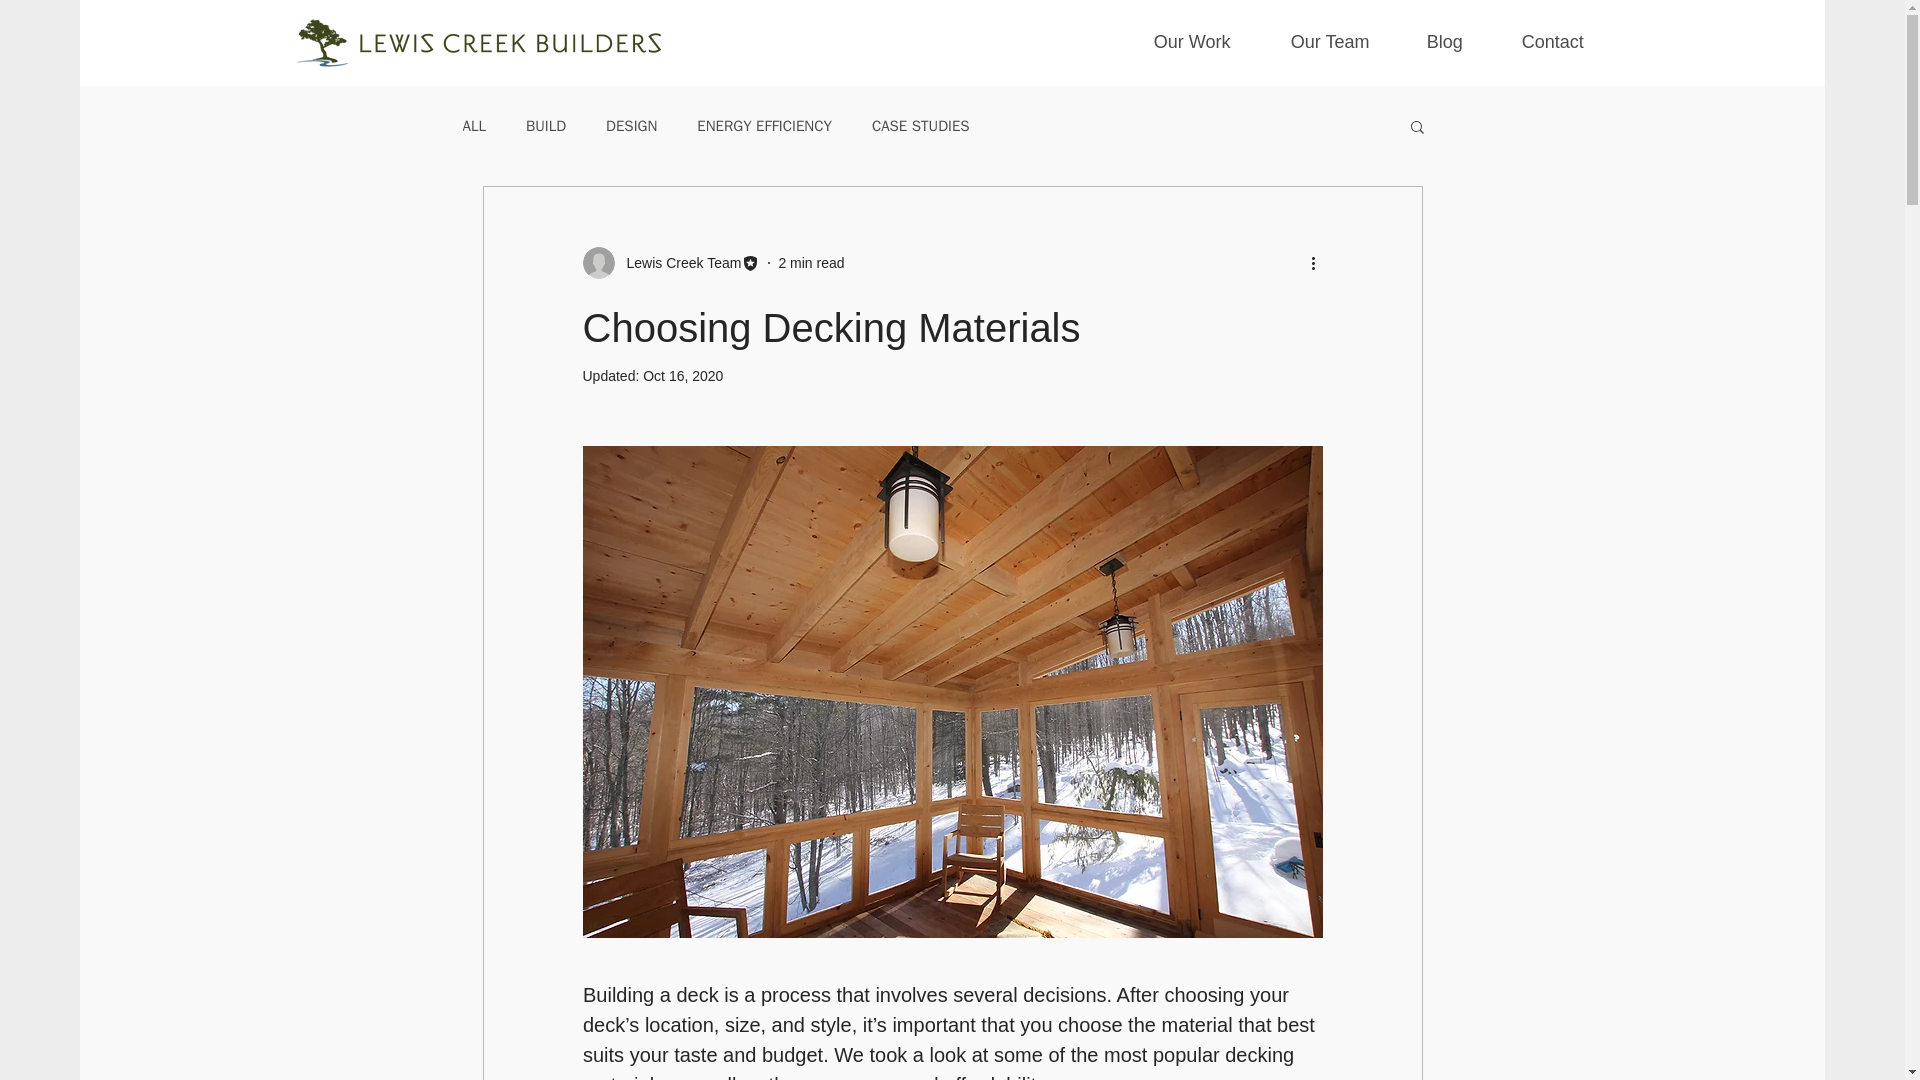 The width and height of the screenshot is (1920, 1080). What do you see at coordinates (1348, 42) in the screenshot?
I see `Our Team` at bounding box center [1348, 42].